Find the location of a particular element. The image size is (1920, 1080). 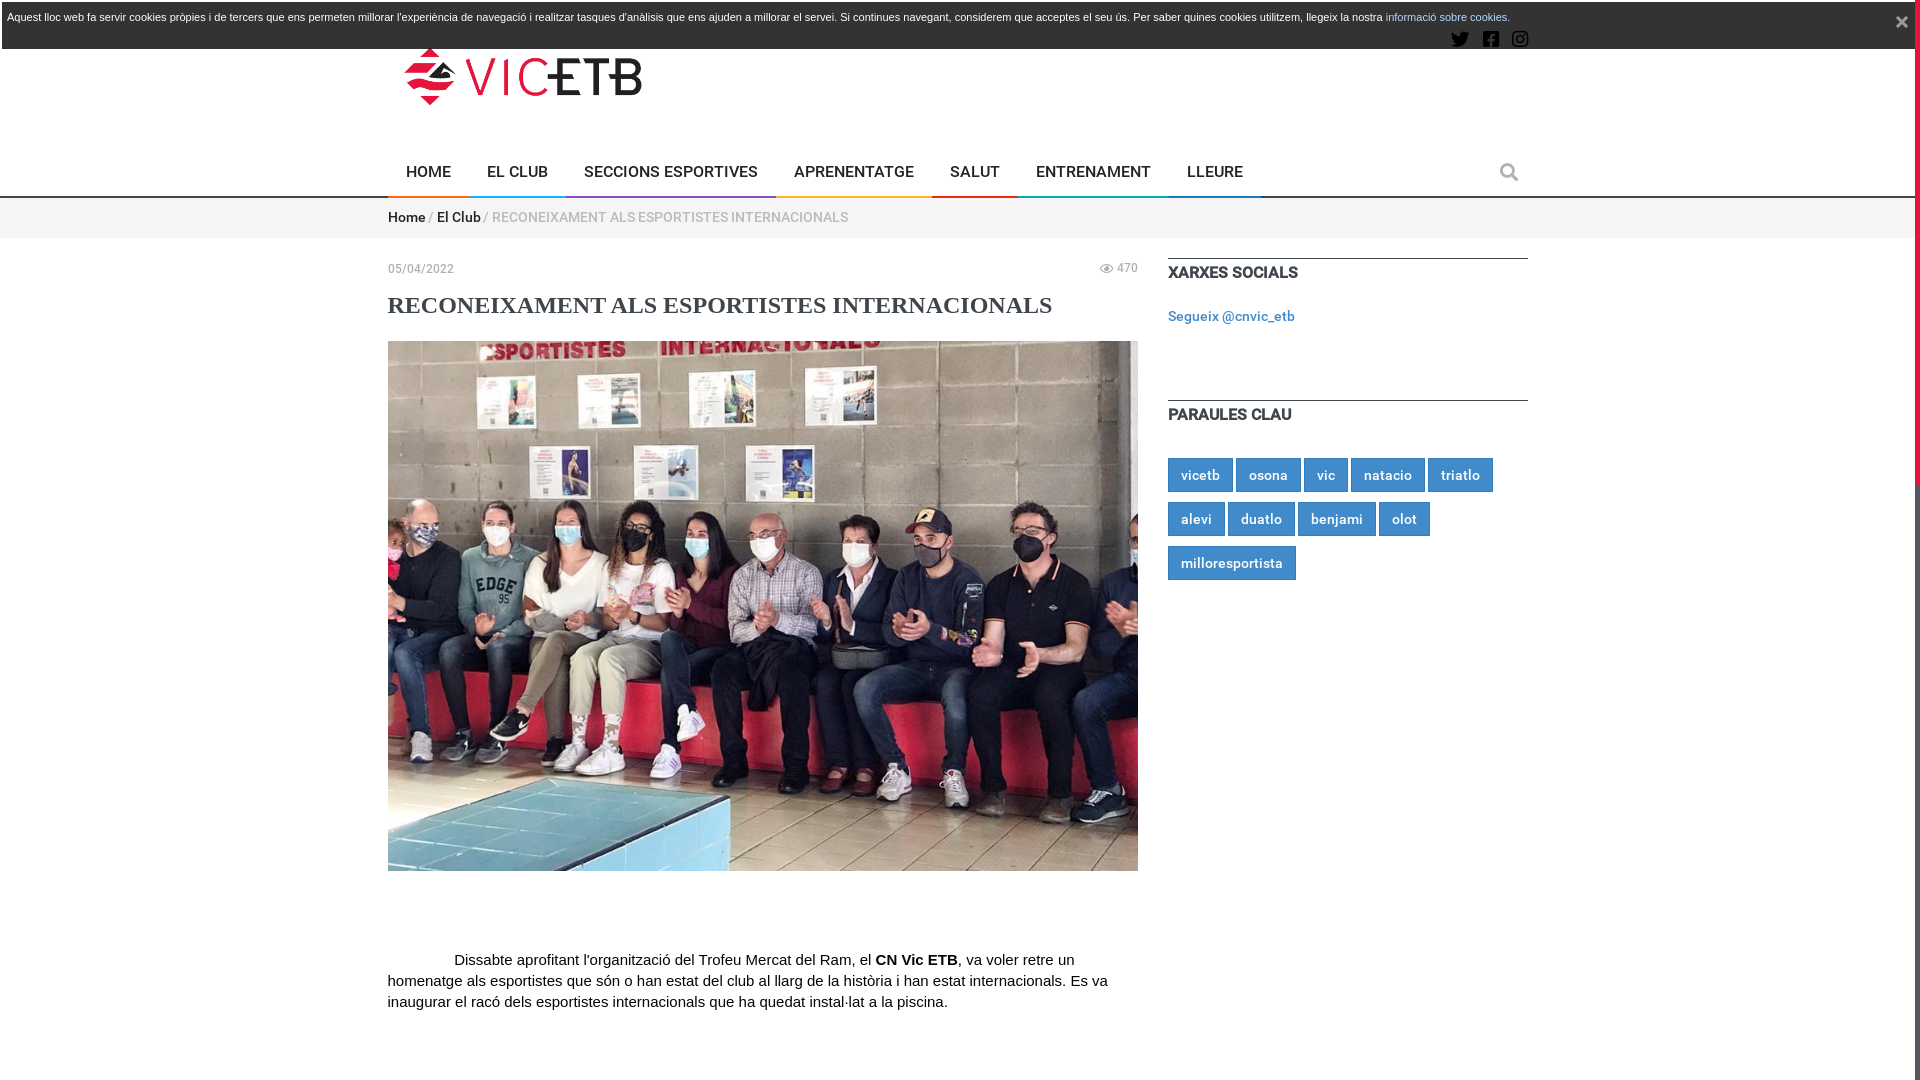

milloresportista is located at coordinates (1232, 563).